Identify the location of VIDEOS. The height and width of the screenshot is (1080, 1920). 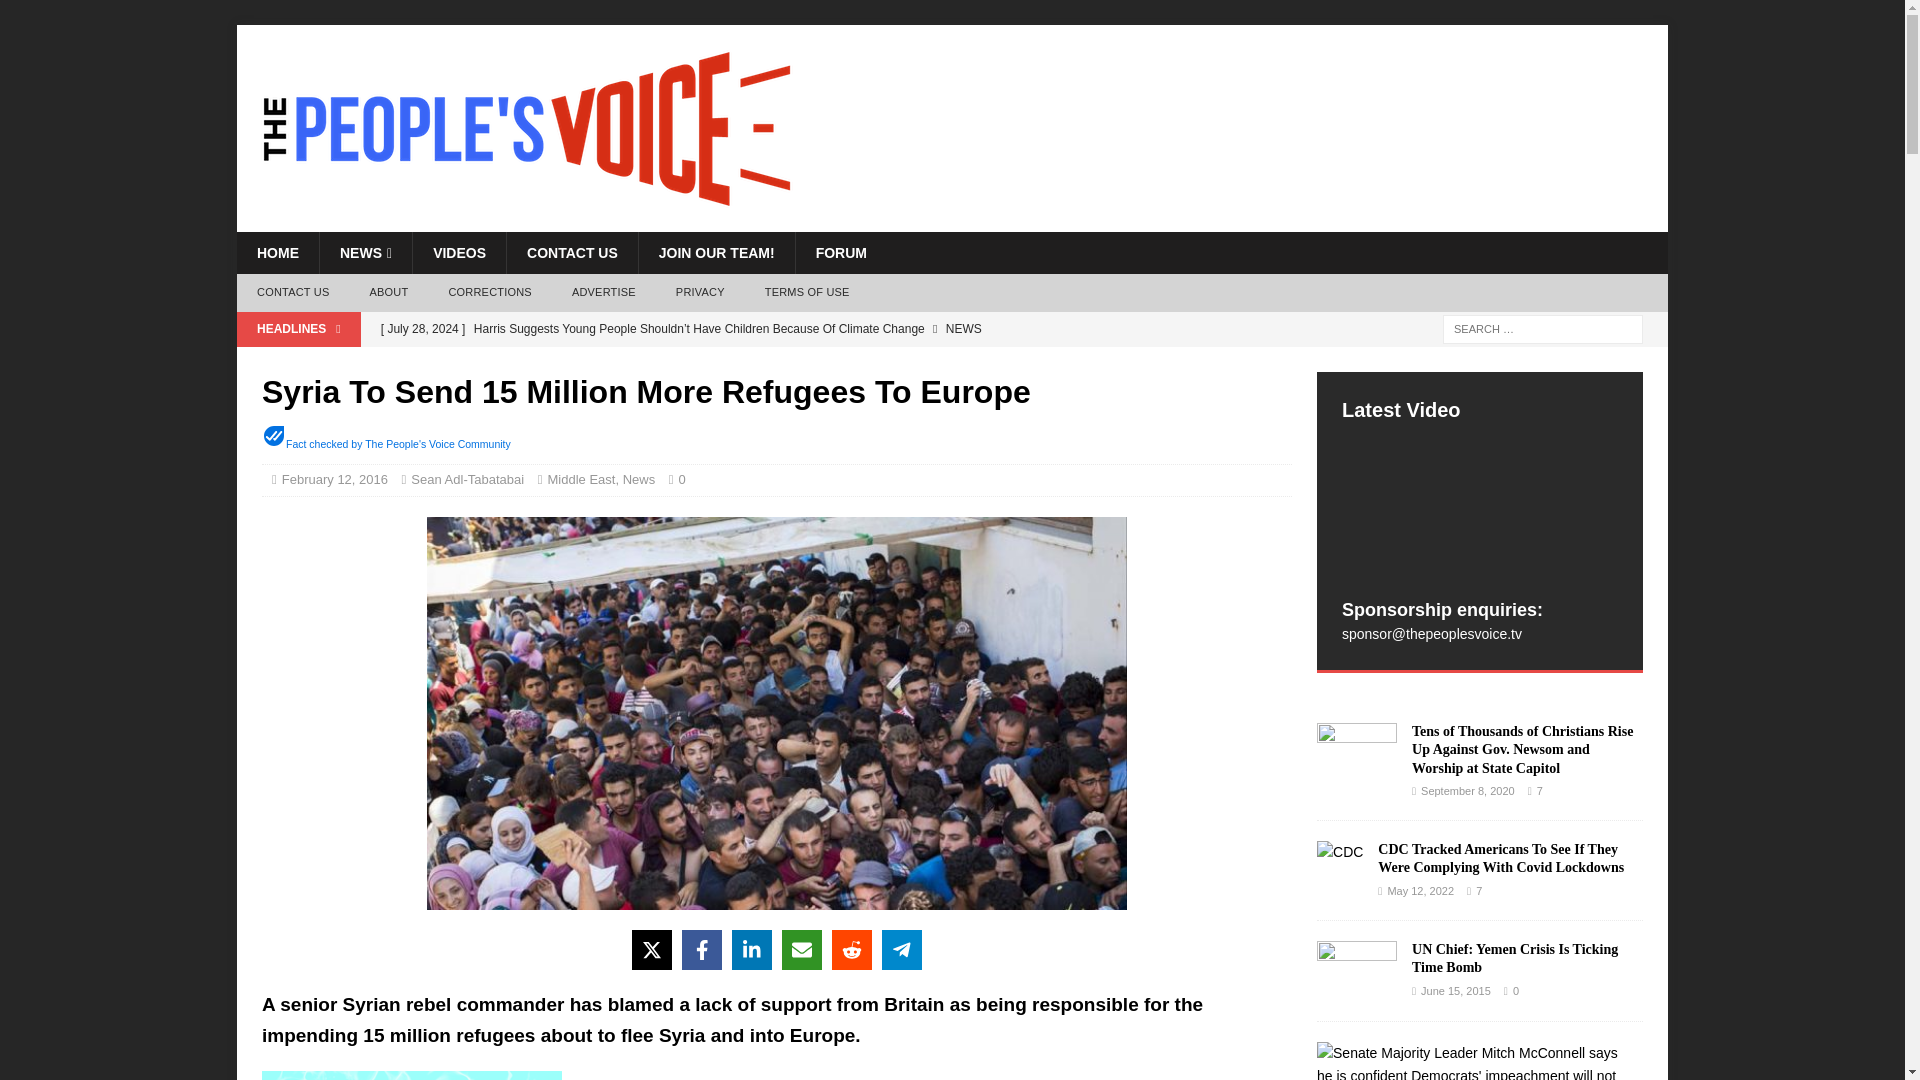
(459, 253).